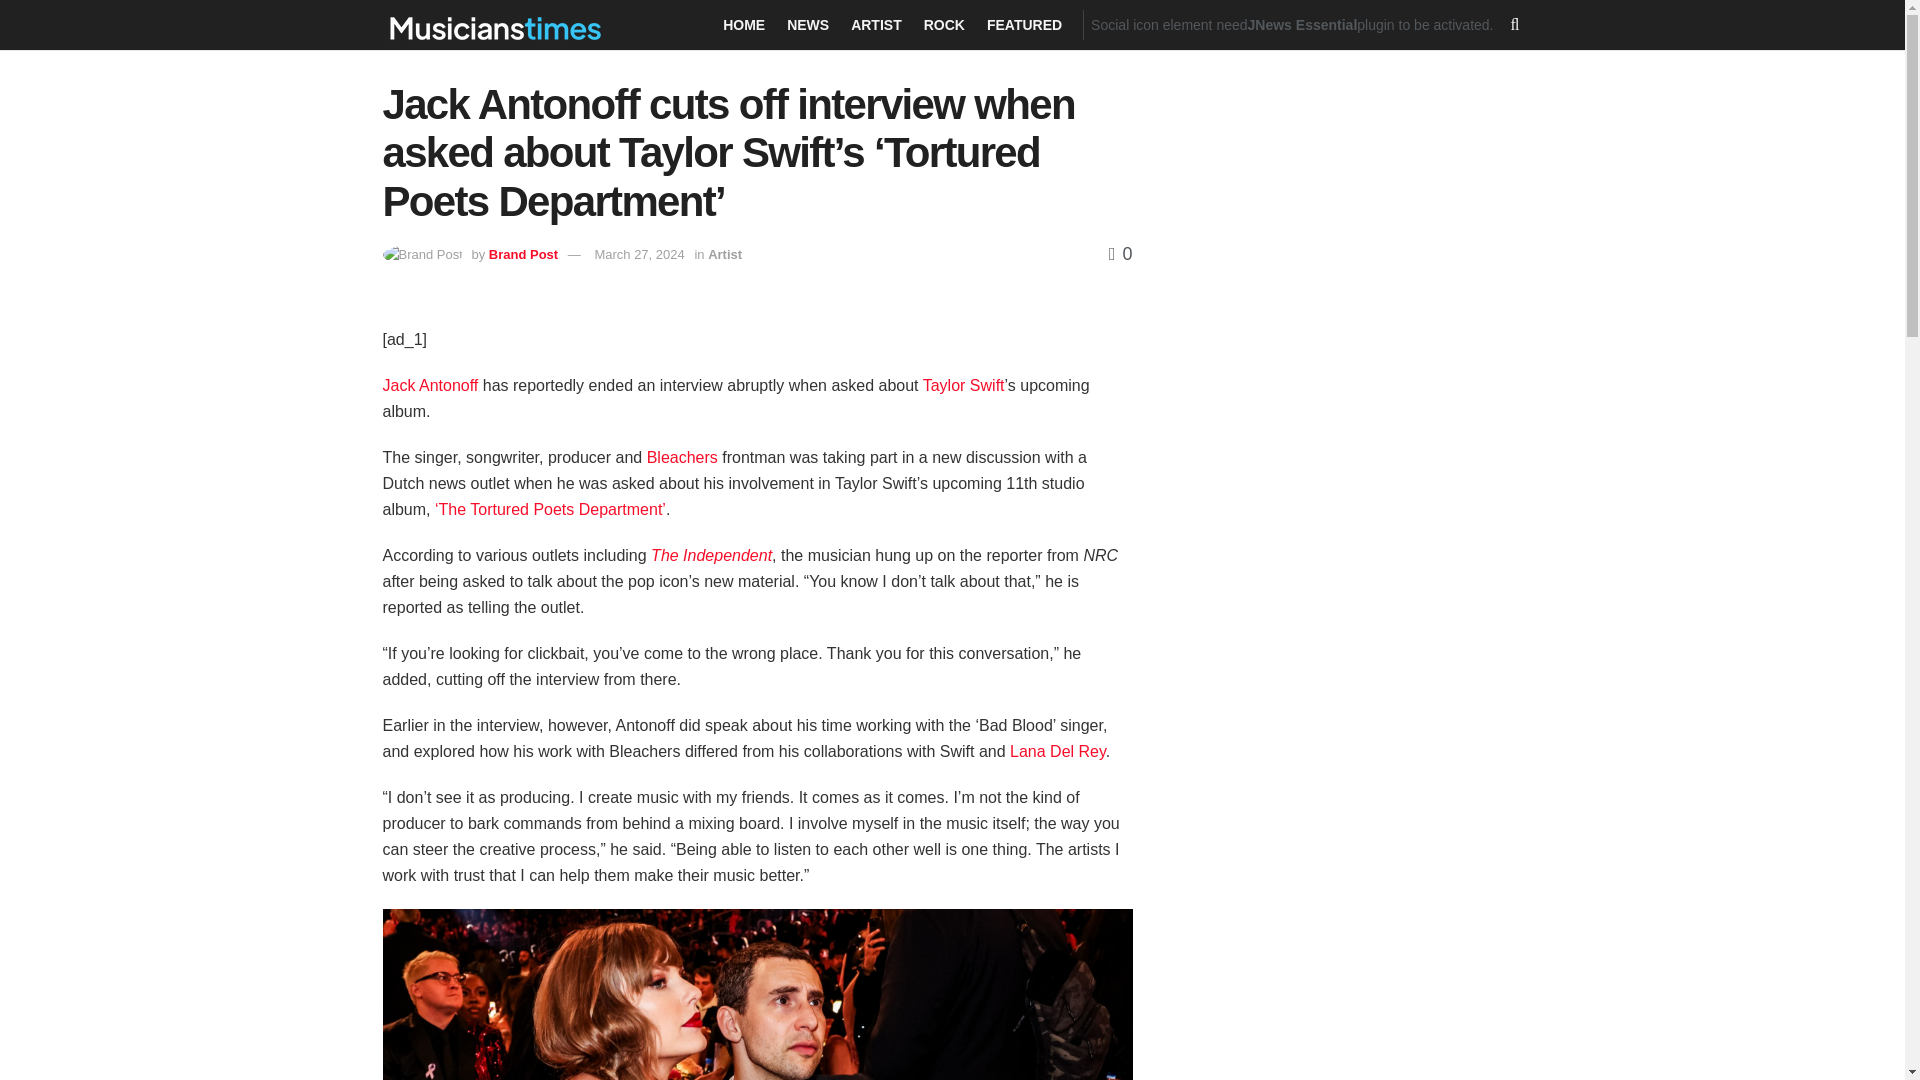 This screenshot has width=1920, height=1080. I want to click on Taylor Swift, so click(964, 385).